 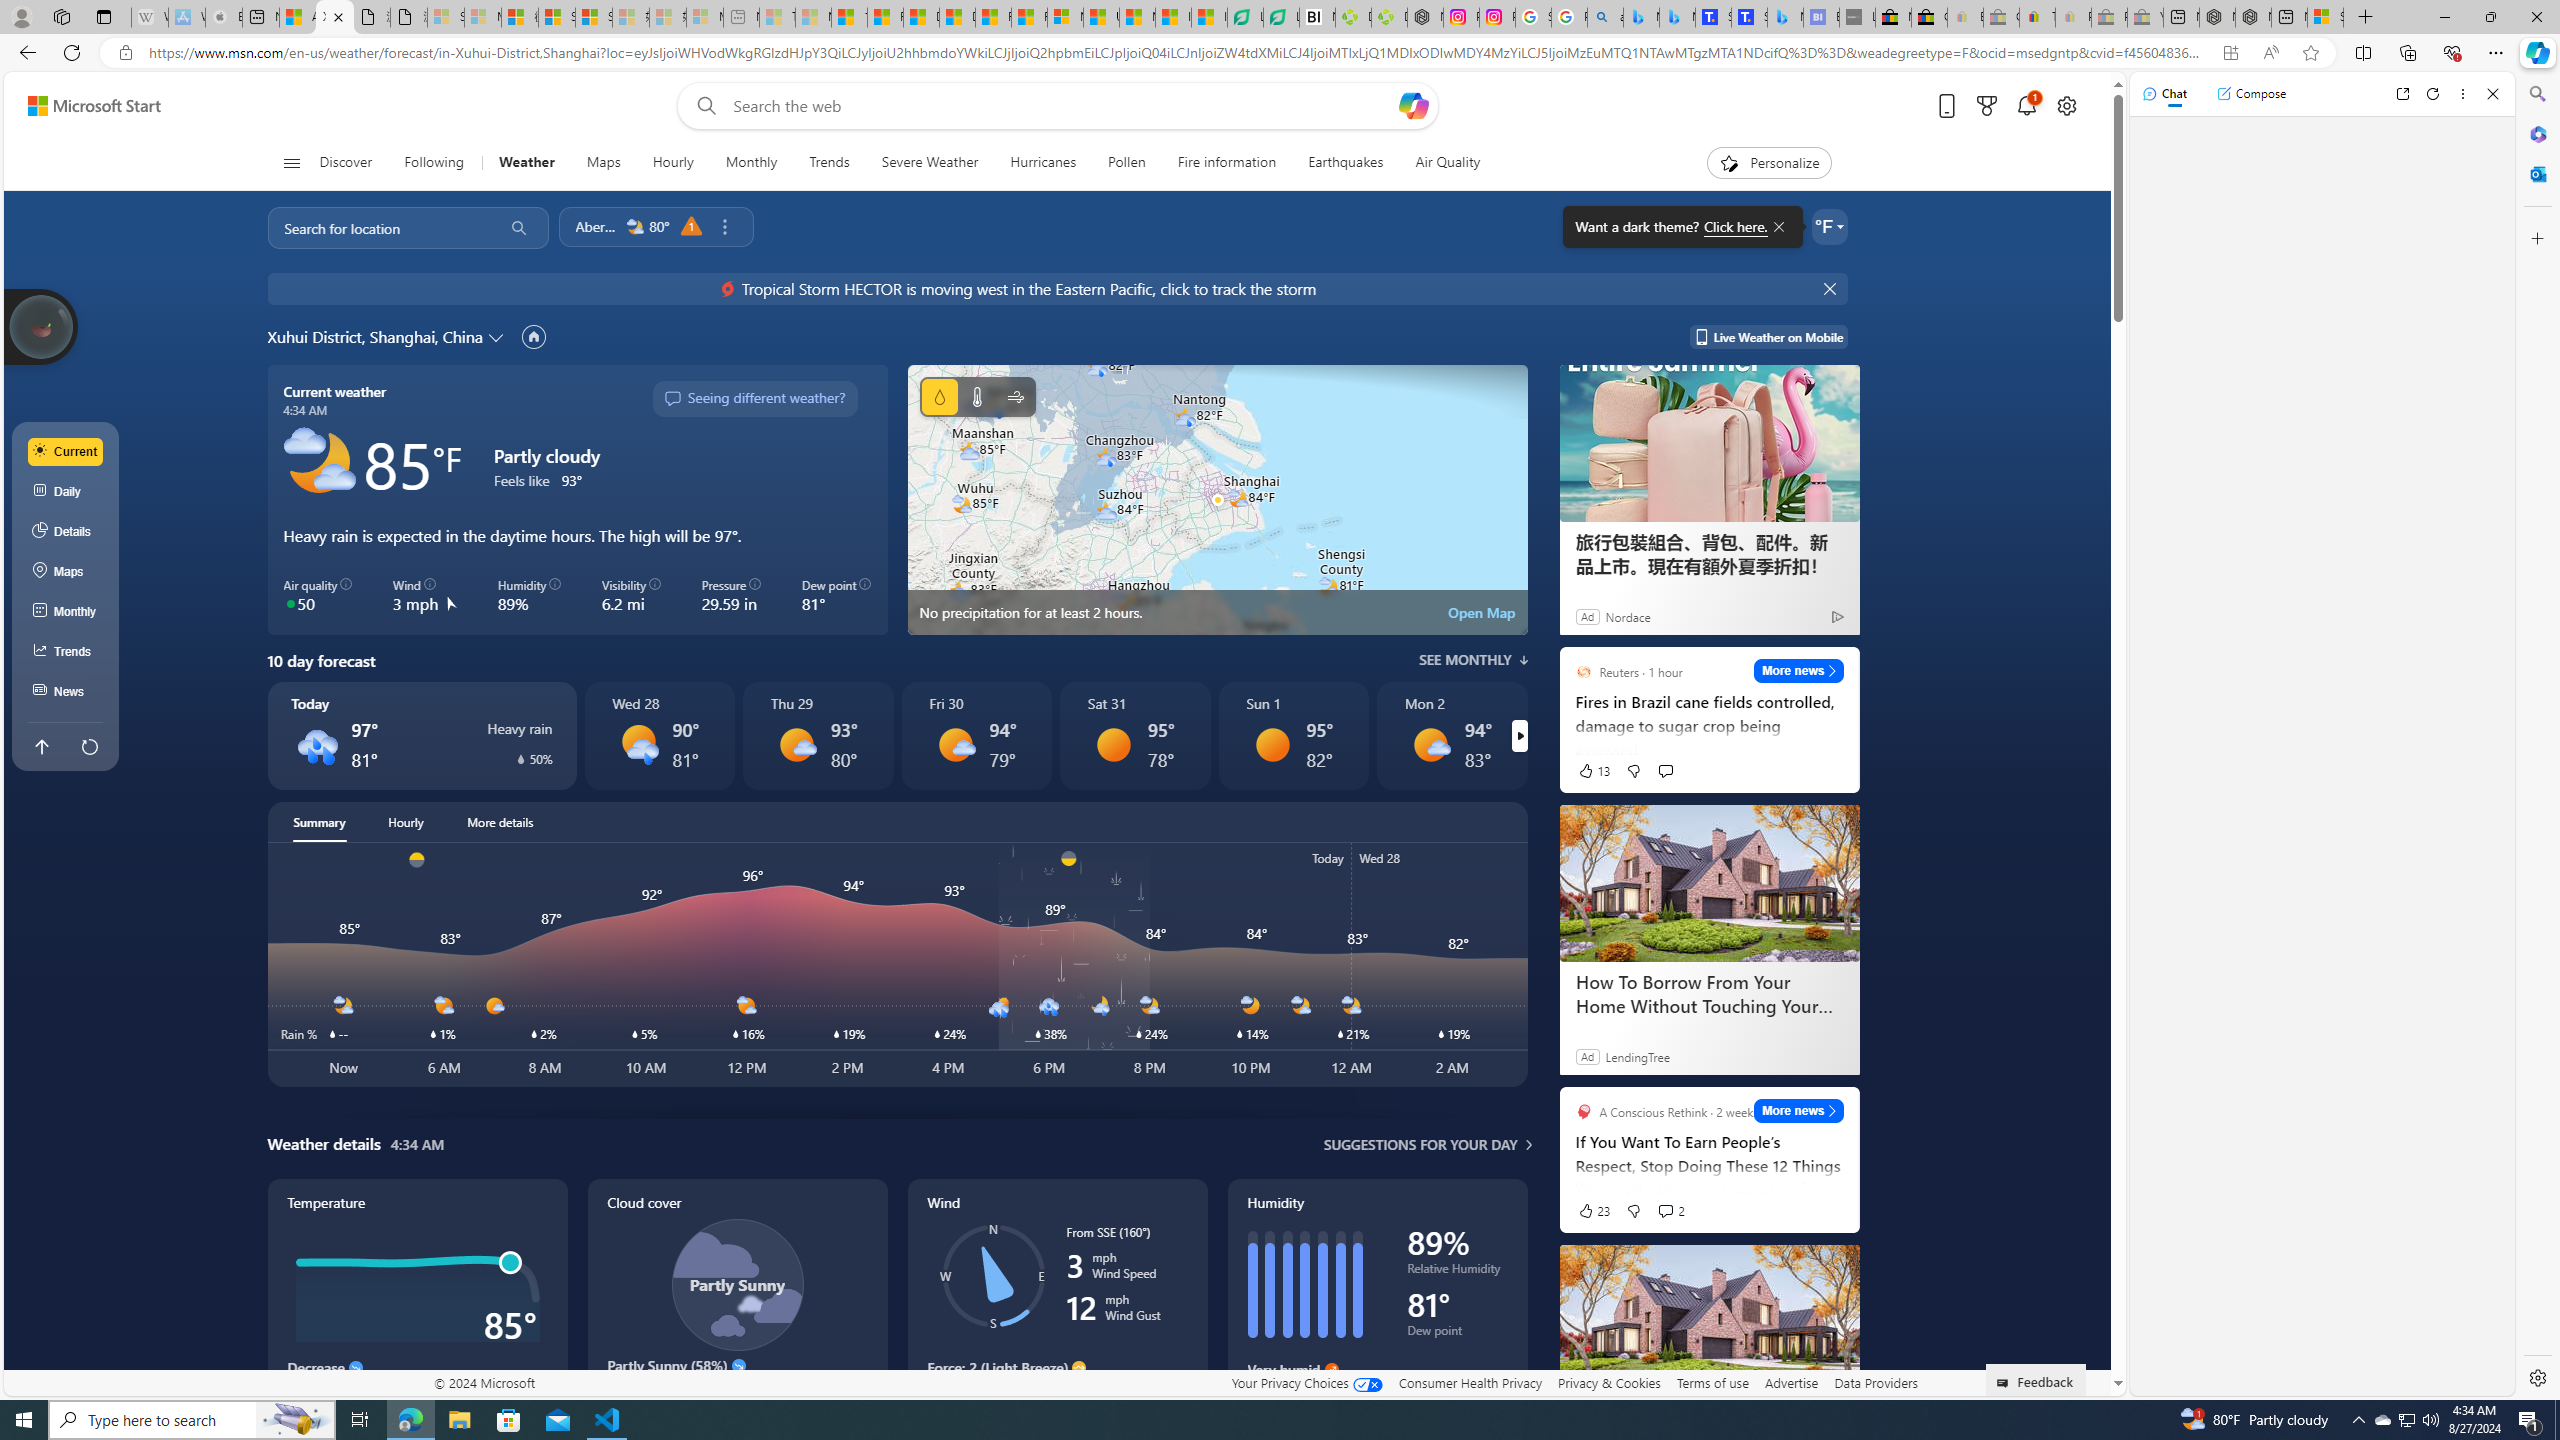 What do you see at coordinates (66, 651) in the screenshot?
I see `Trends` at bounding box center [66, 651].